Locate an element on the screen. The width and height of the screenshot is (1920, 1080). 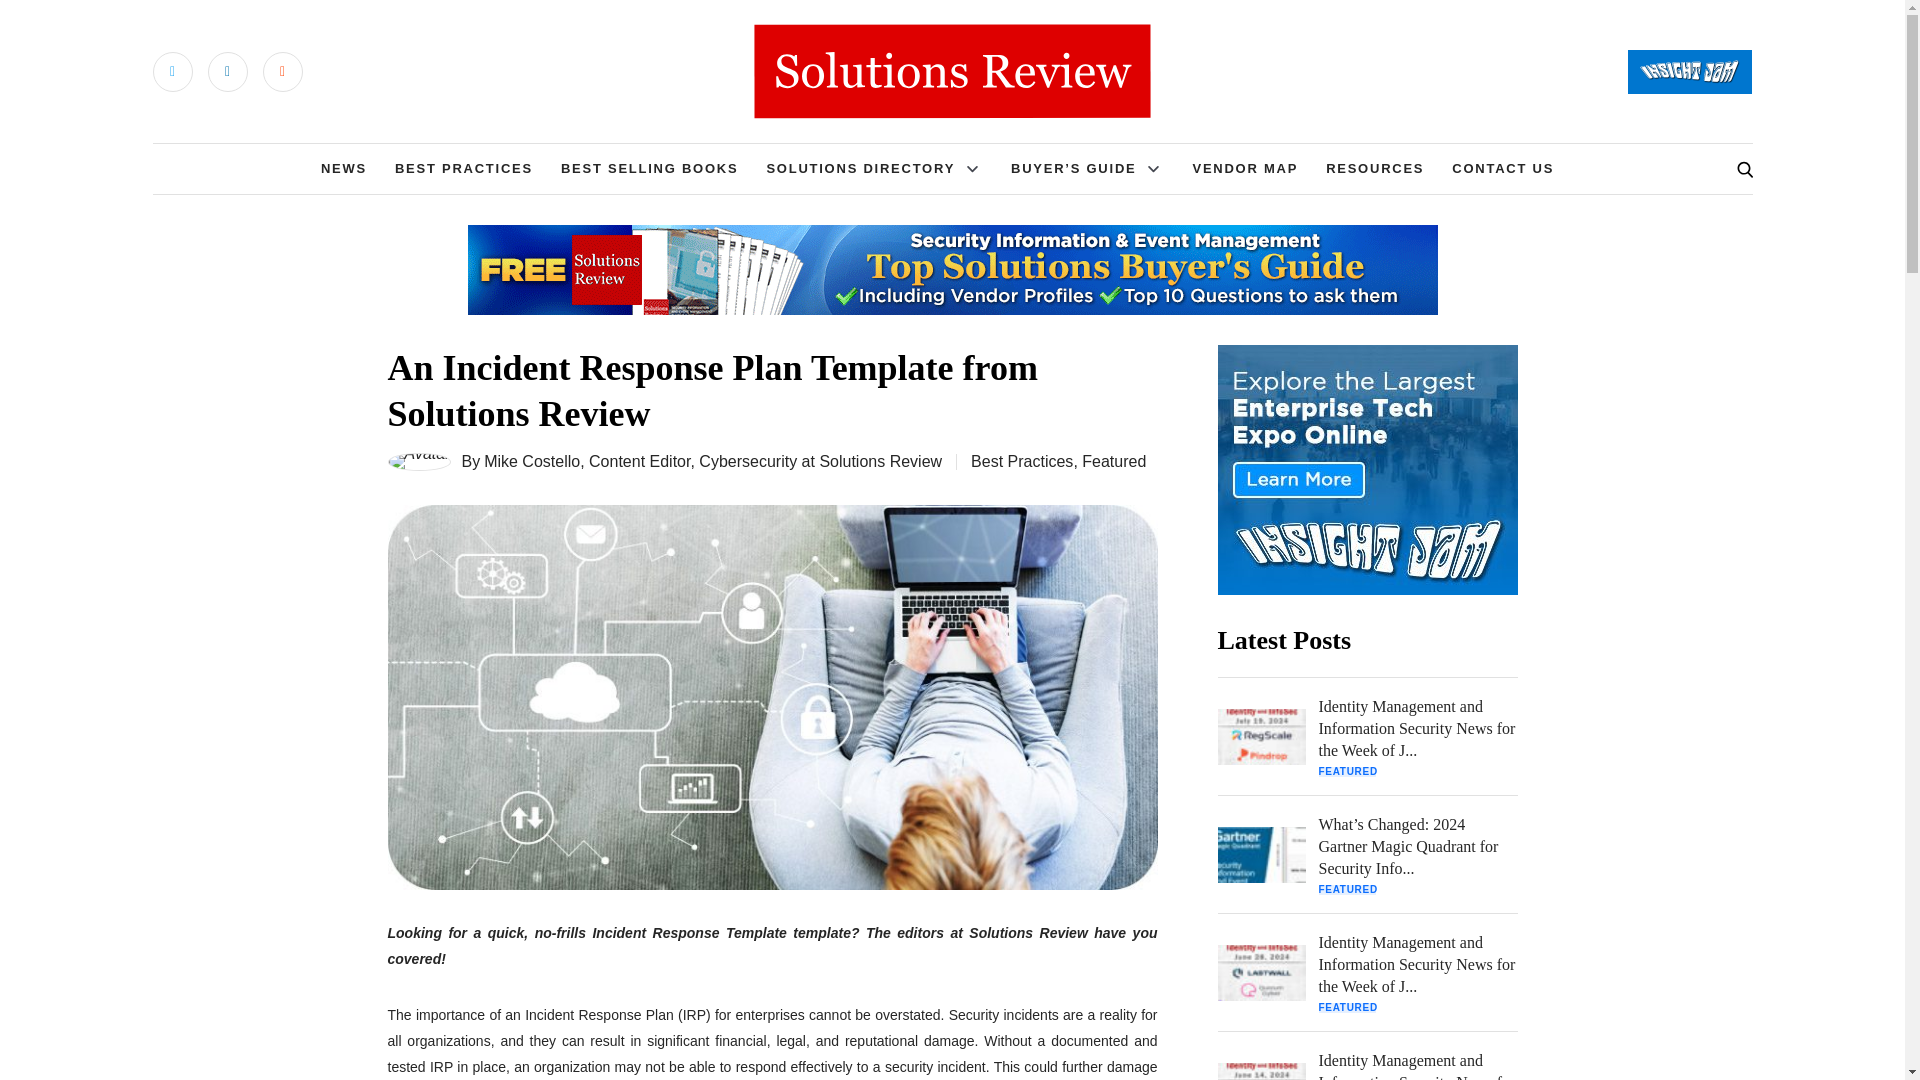
CONTACT US is located at coordinates (1502, 168).